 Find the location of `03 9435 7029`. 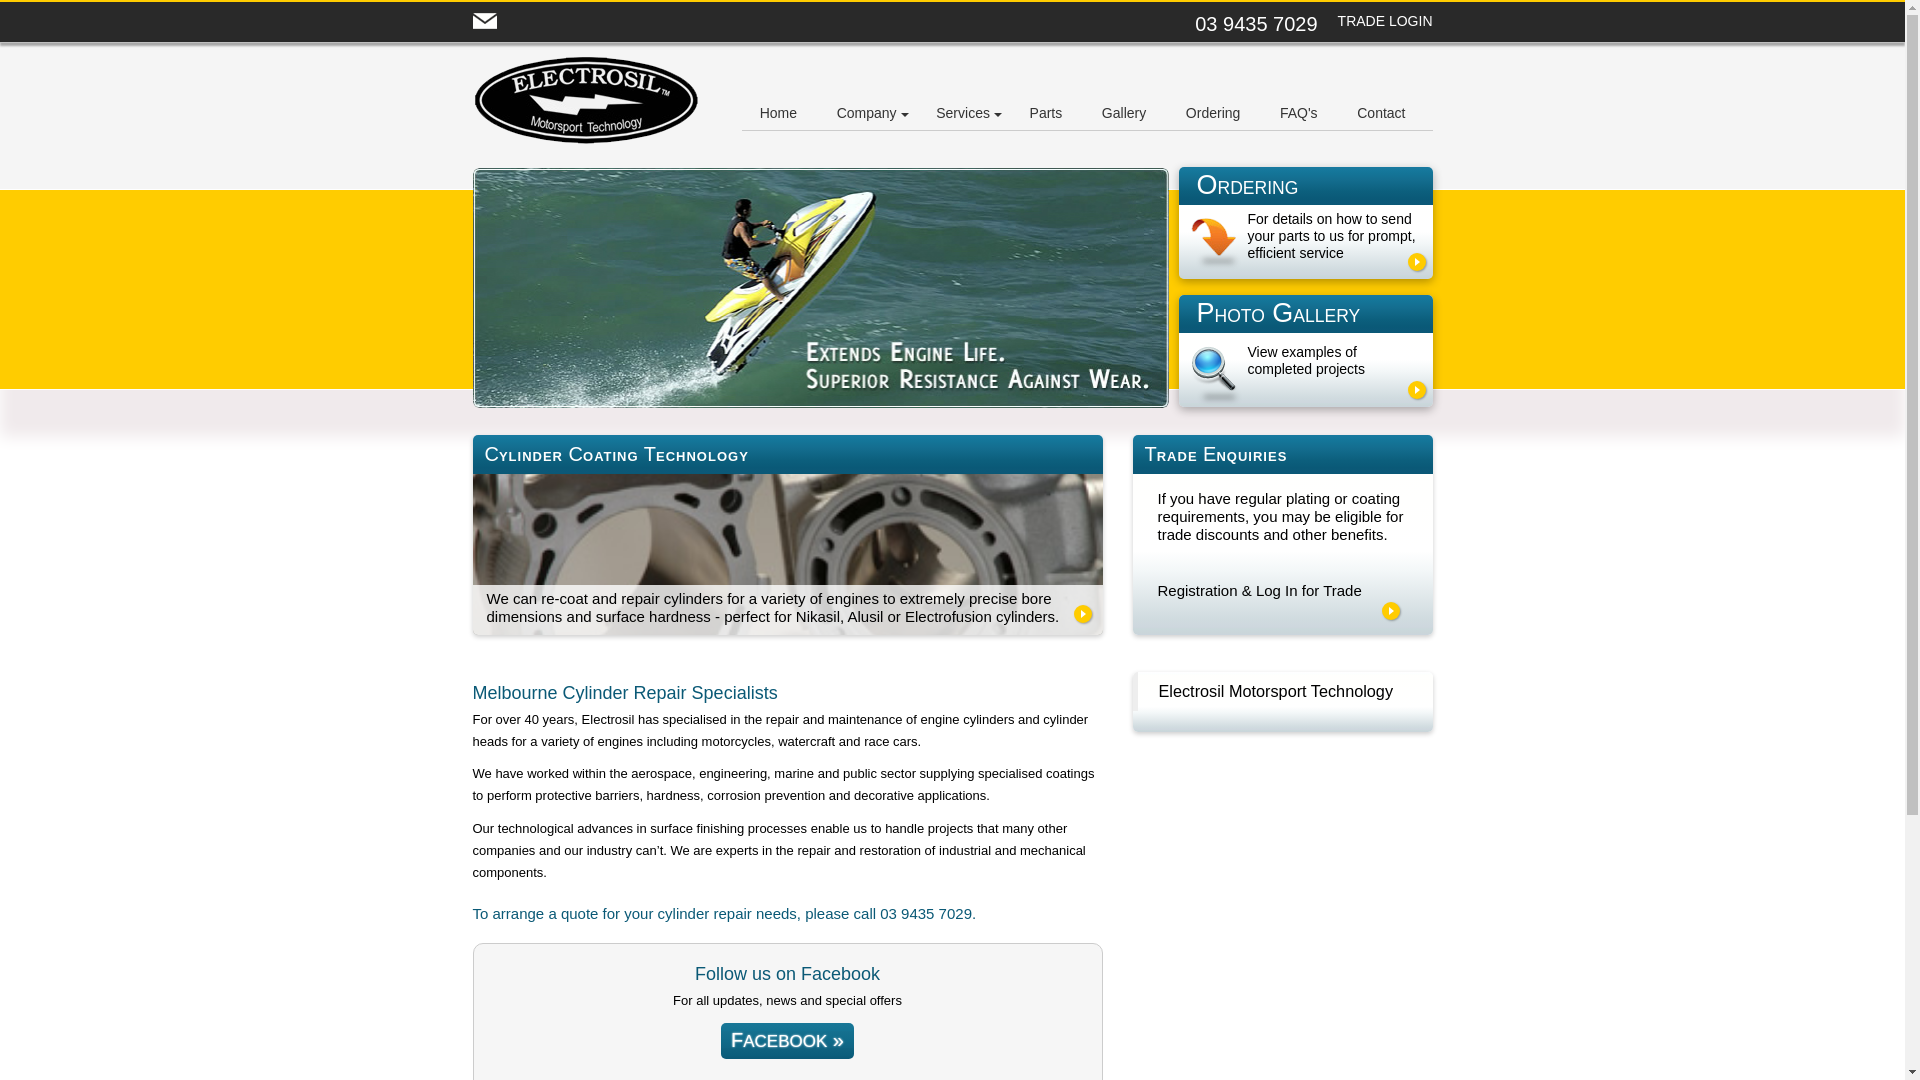

03 9435 7029 is located at coordinates (926, 914).